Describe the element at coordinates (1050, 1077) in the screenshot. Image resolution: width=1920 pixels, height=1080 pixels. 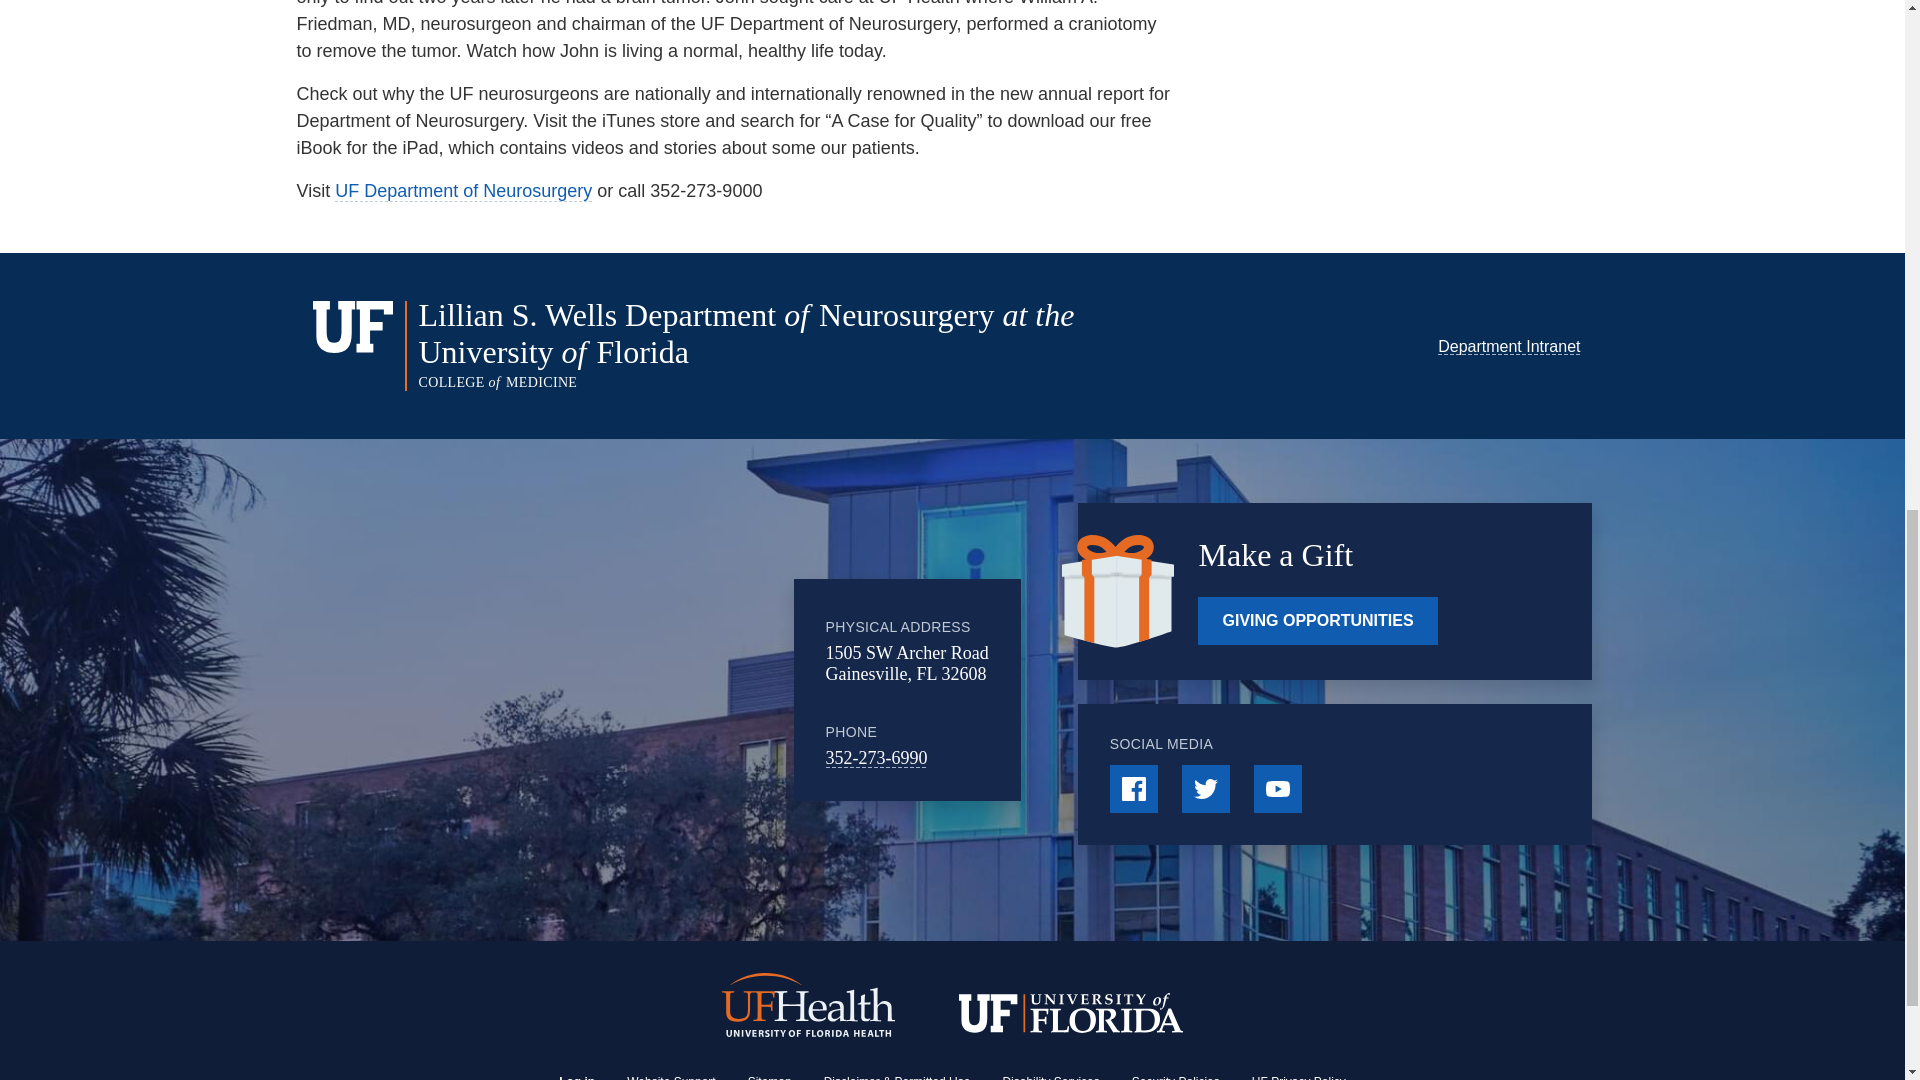
I see `Disability Services` at that location.